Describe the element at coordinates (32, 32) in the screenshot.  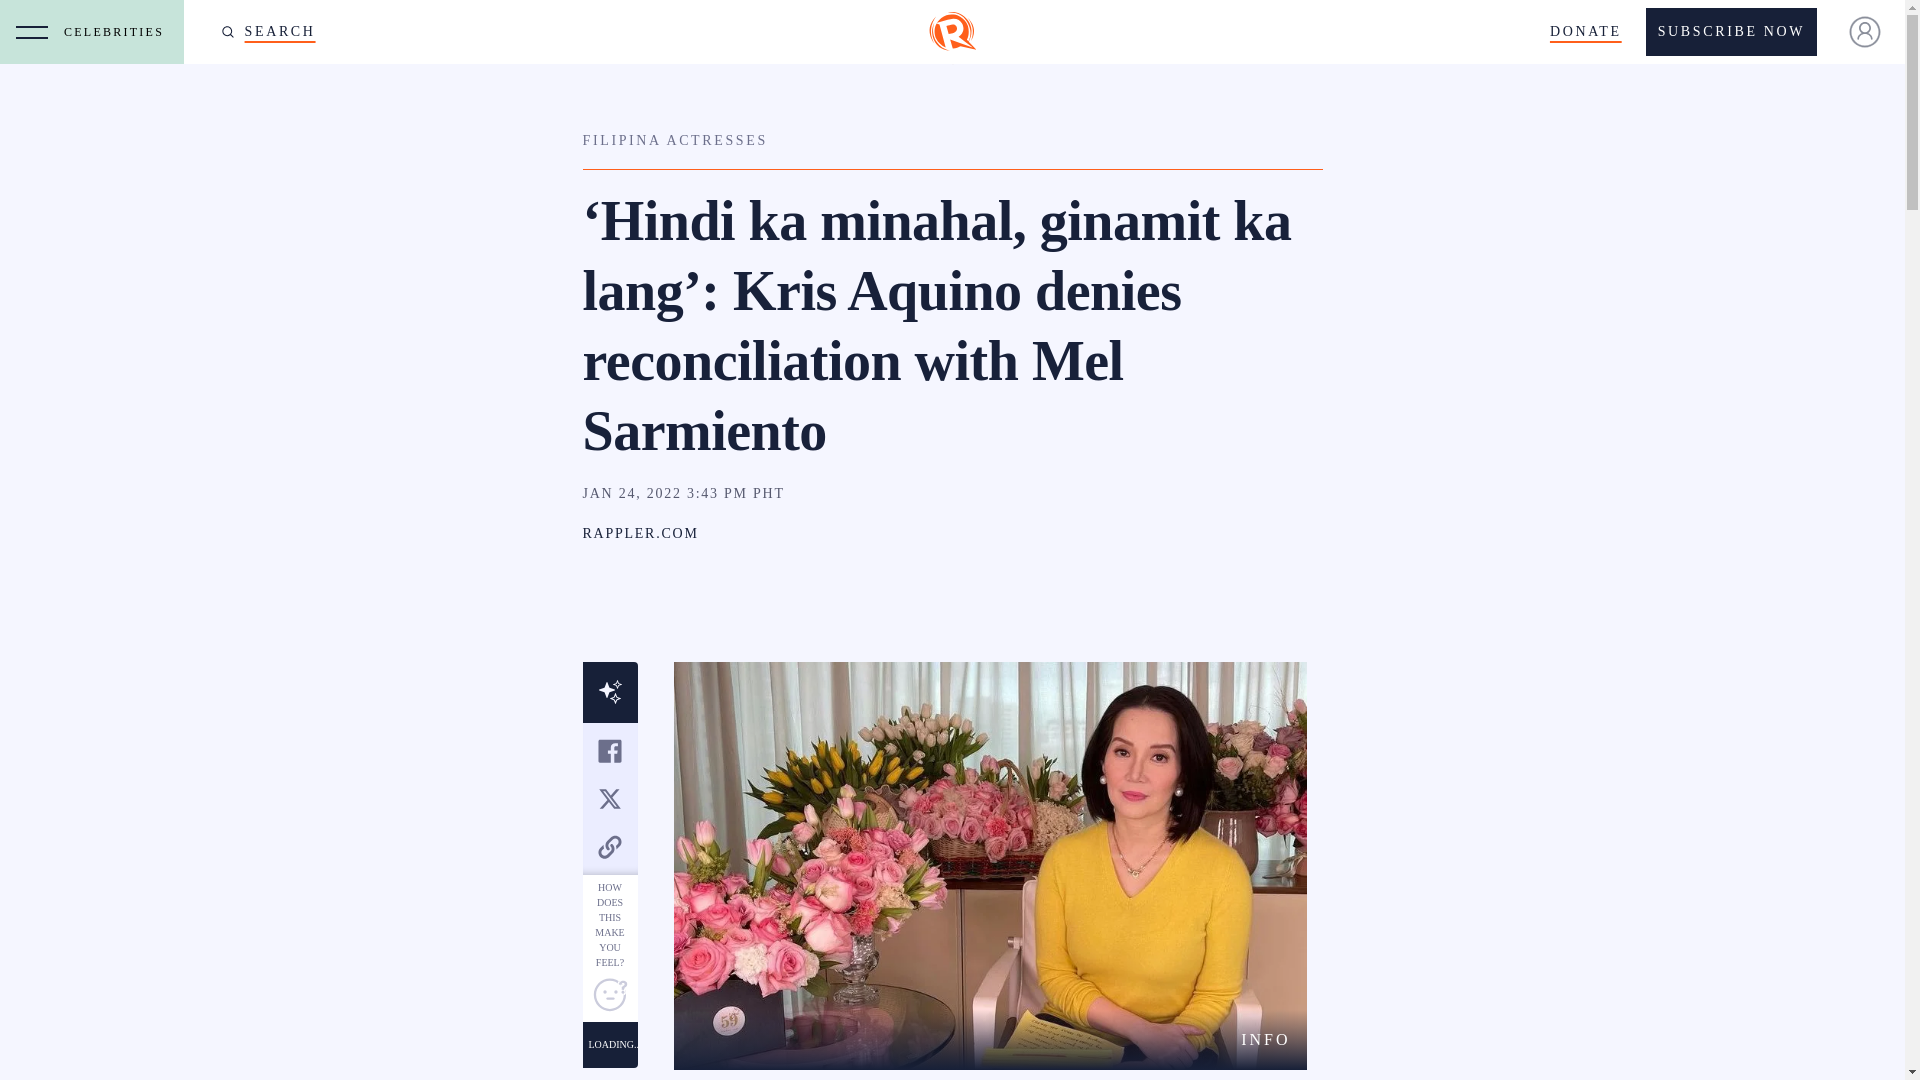
I see `OPEN NAVIGATION` at that location.